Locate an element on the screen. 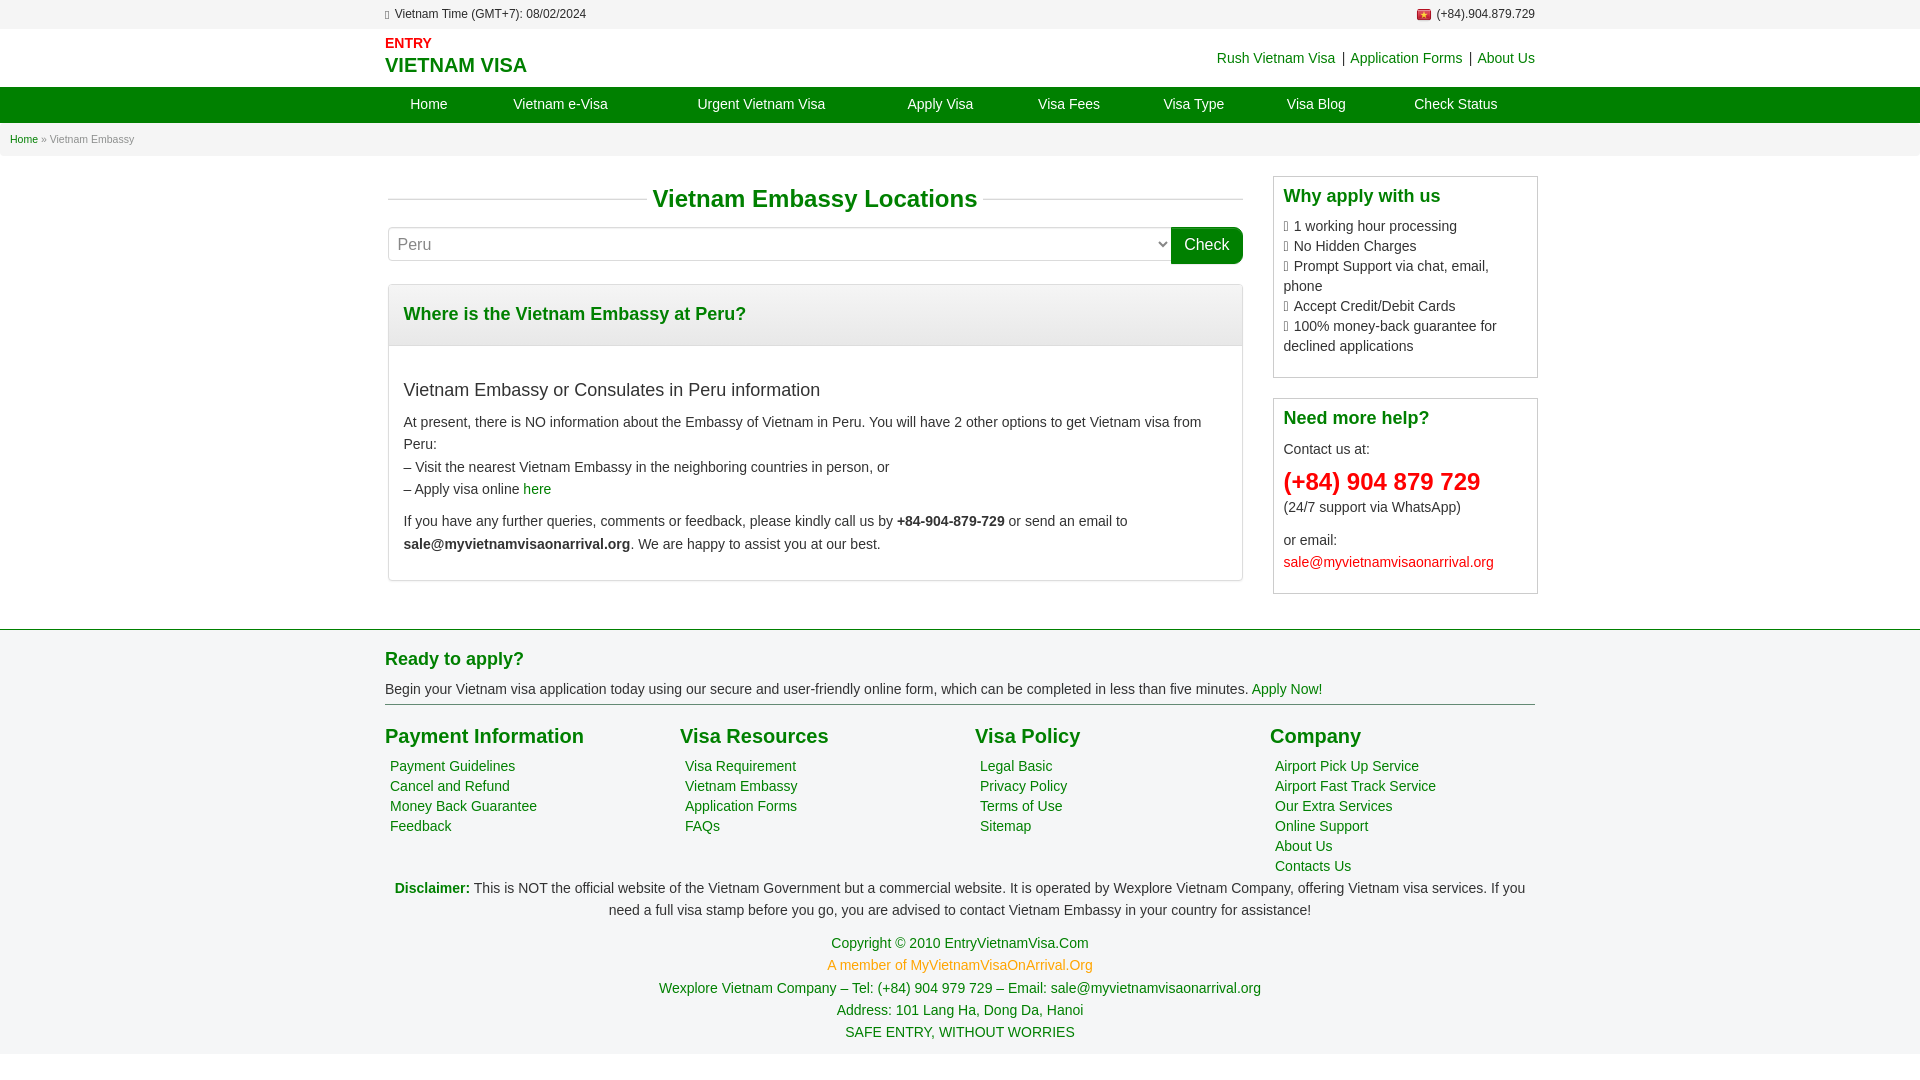  Payment Guidelines is located at coordinates (452, 766).